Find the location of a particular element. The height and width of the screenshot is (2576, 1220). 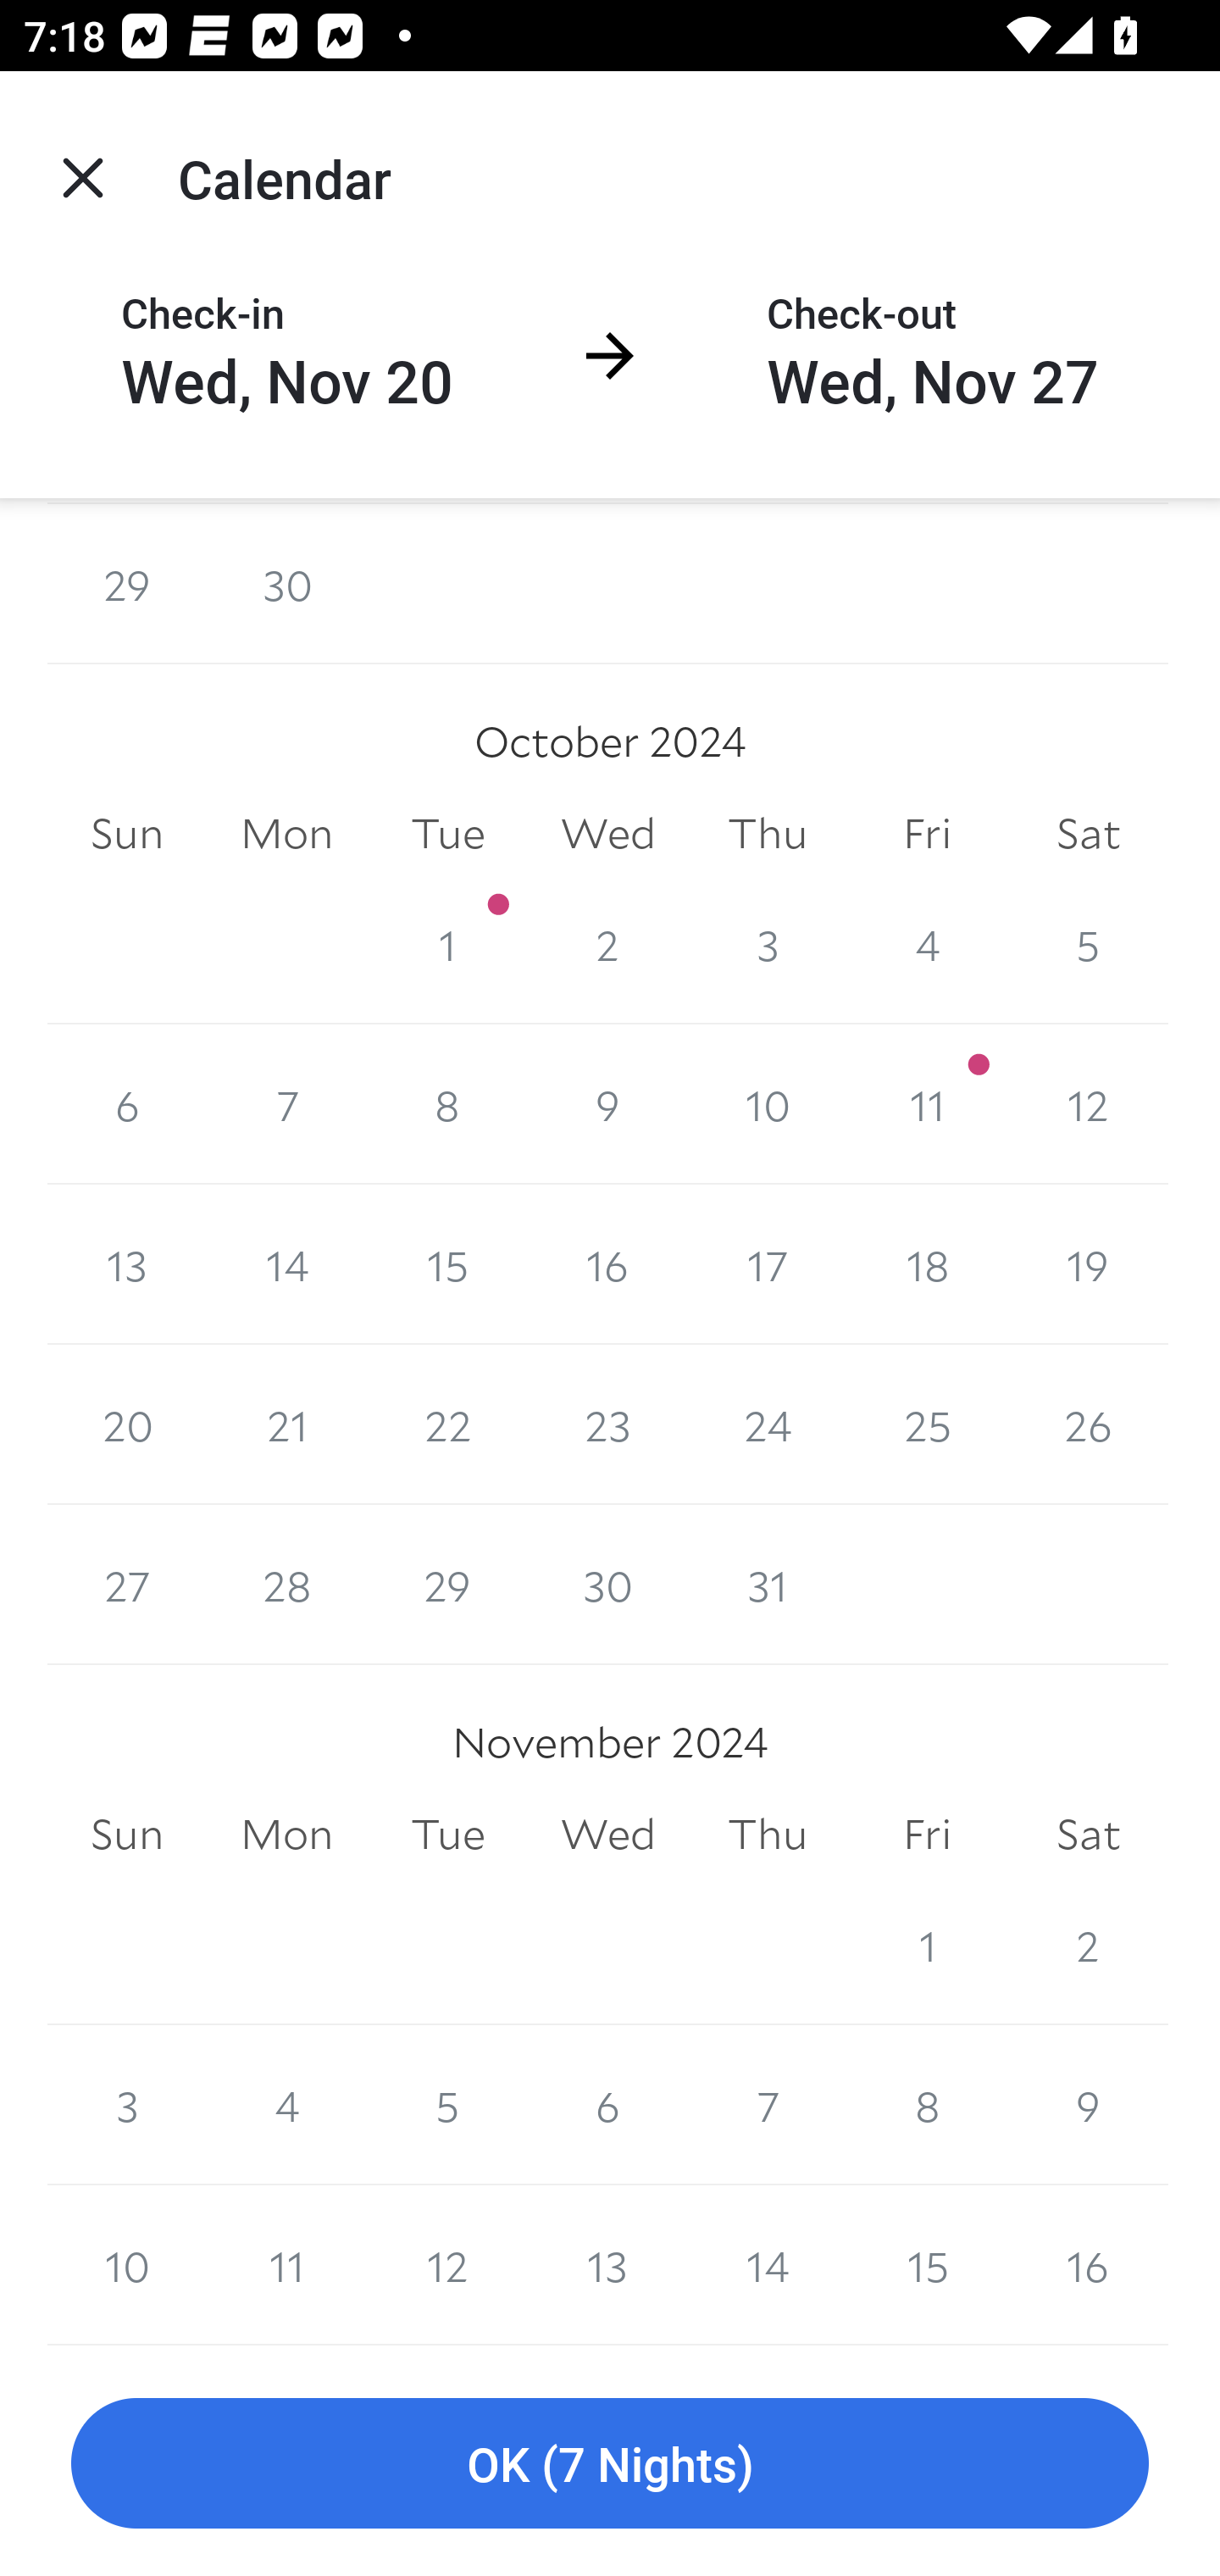

29 29 September 2024 is located at coordinates (127, 585).